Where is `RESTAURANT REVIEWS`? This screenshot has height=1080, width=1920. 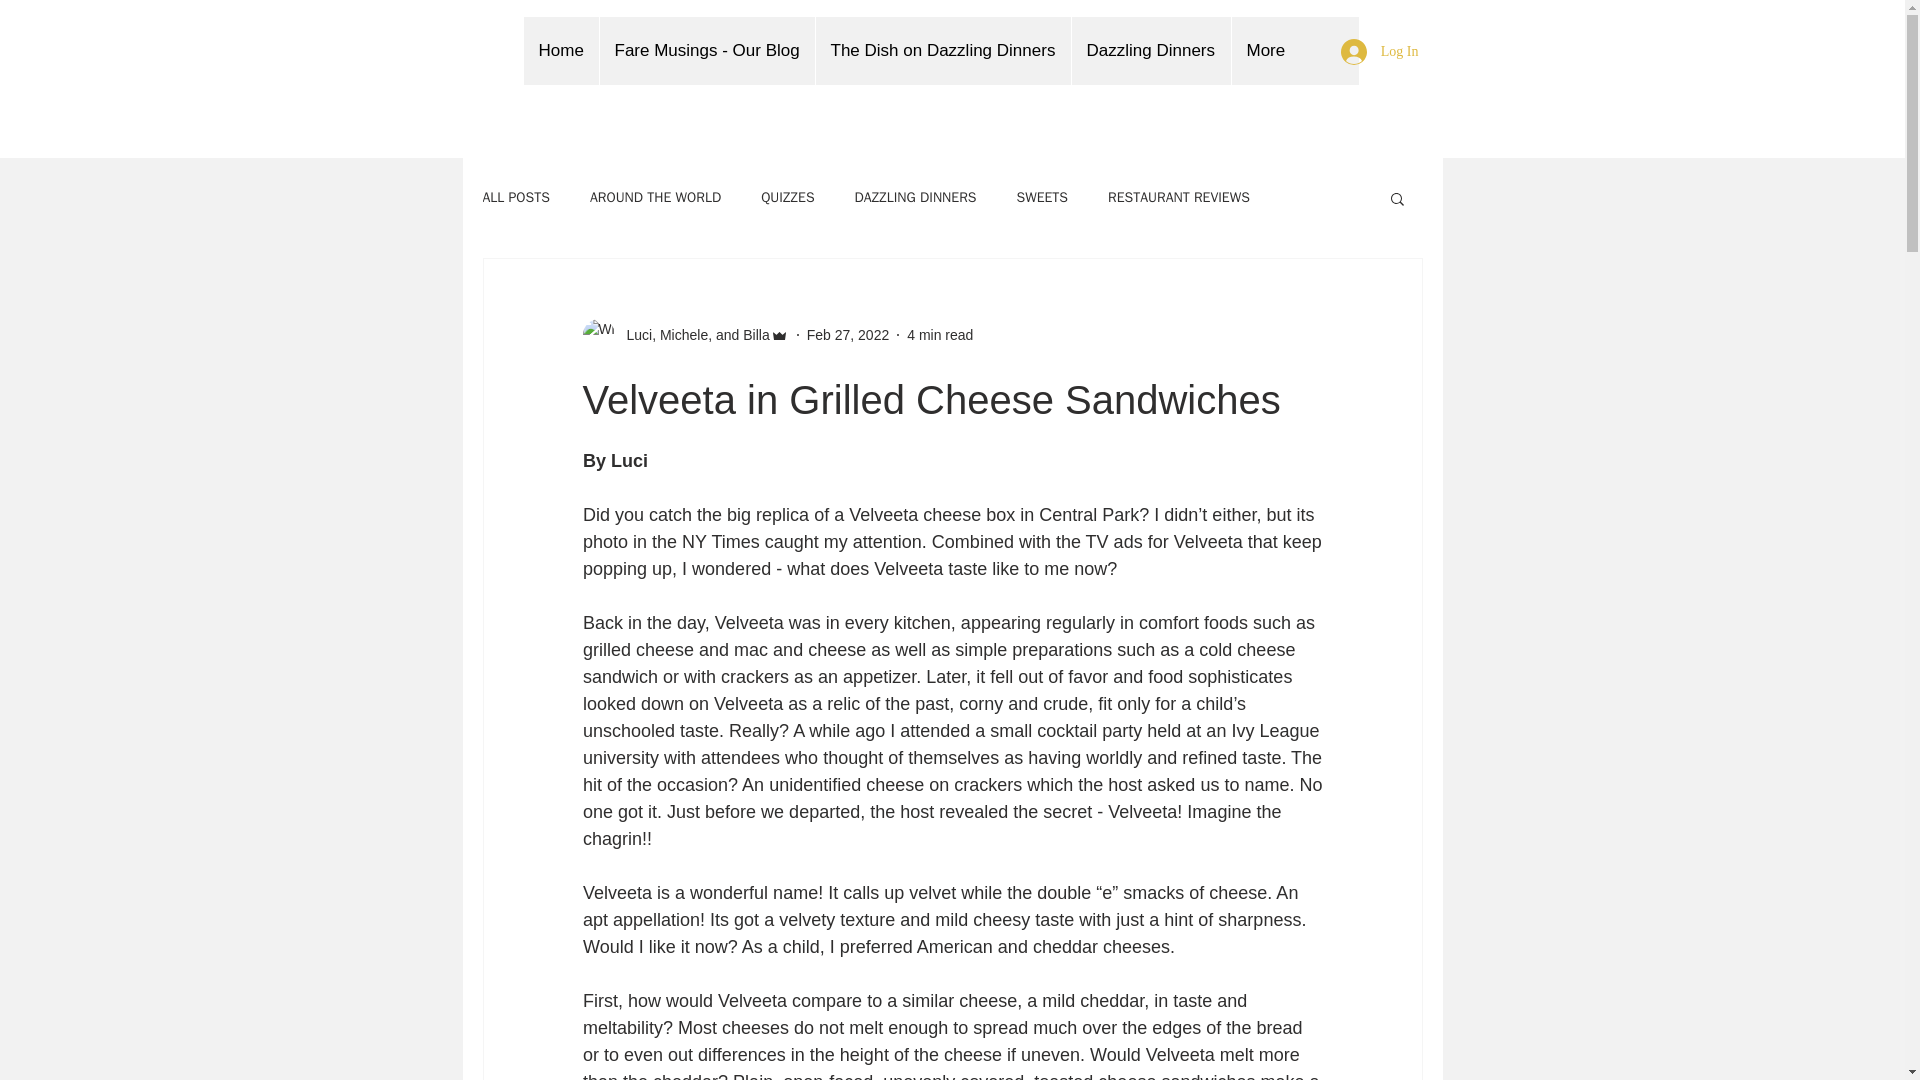
RESTAURANT REVIEWS is located at coordinates (1178, 198).